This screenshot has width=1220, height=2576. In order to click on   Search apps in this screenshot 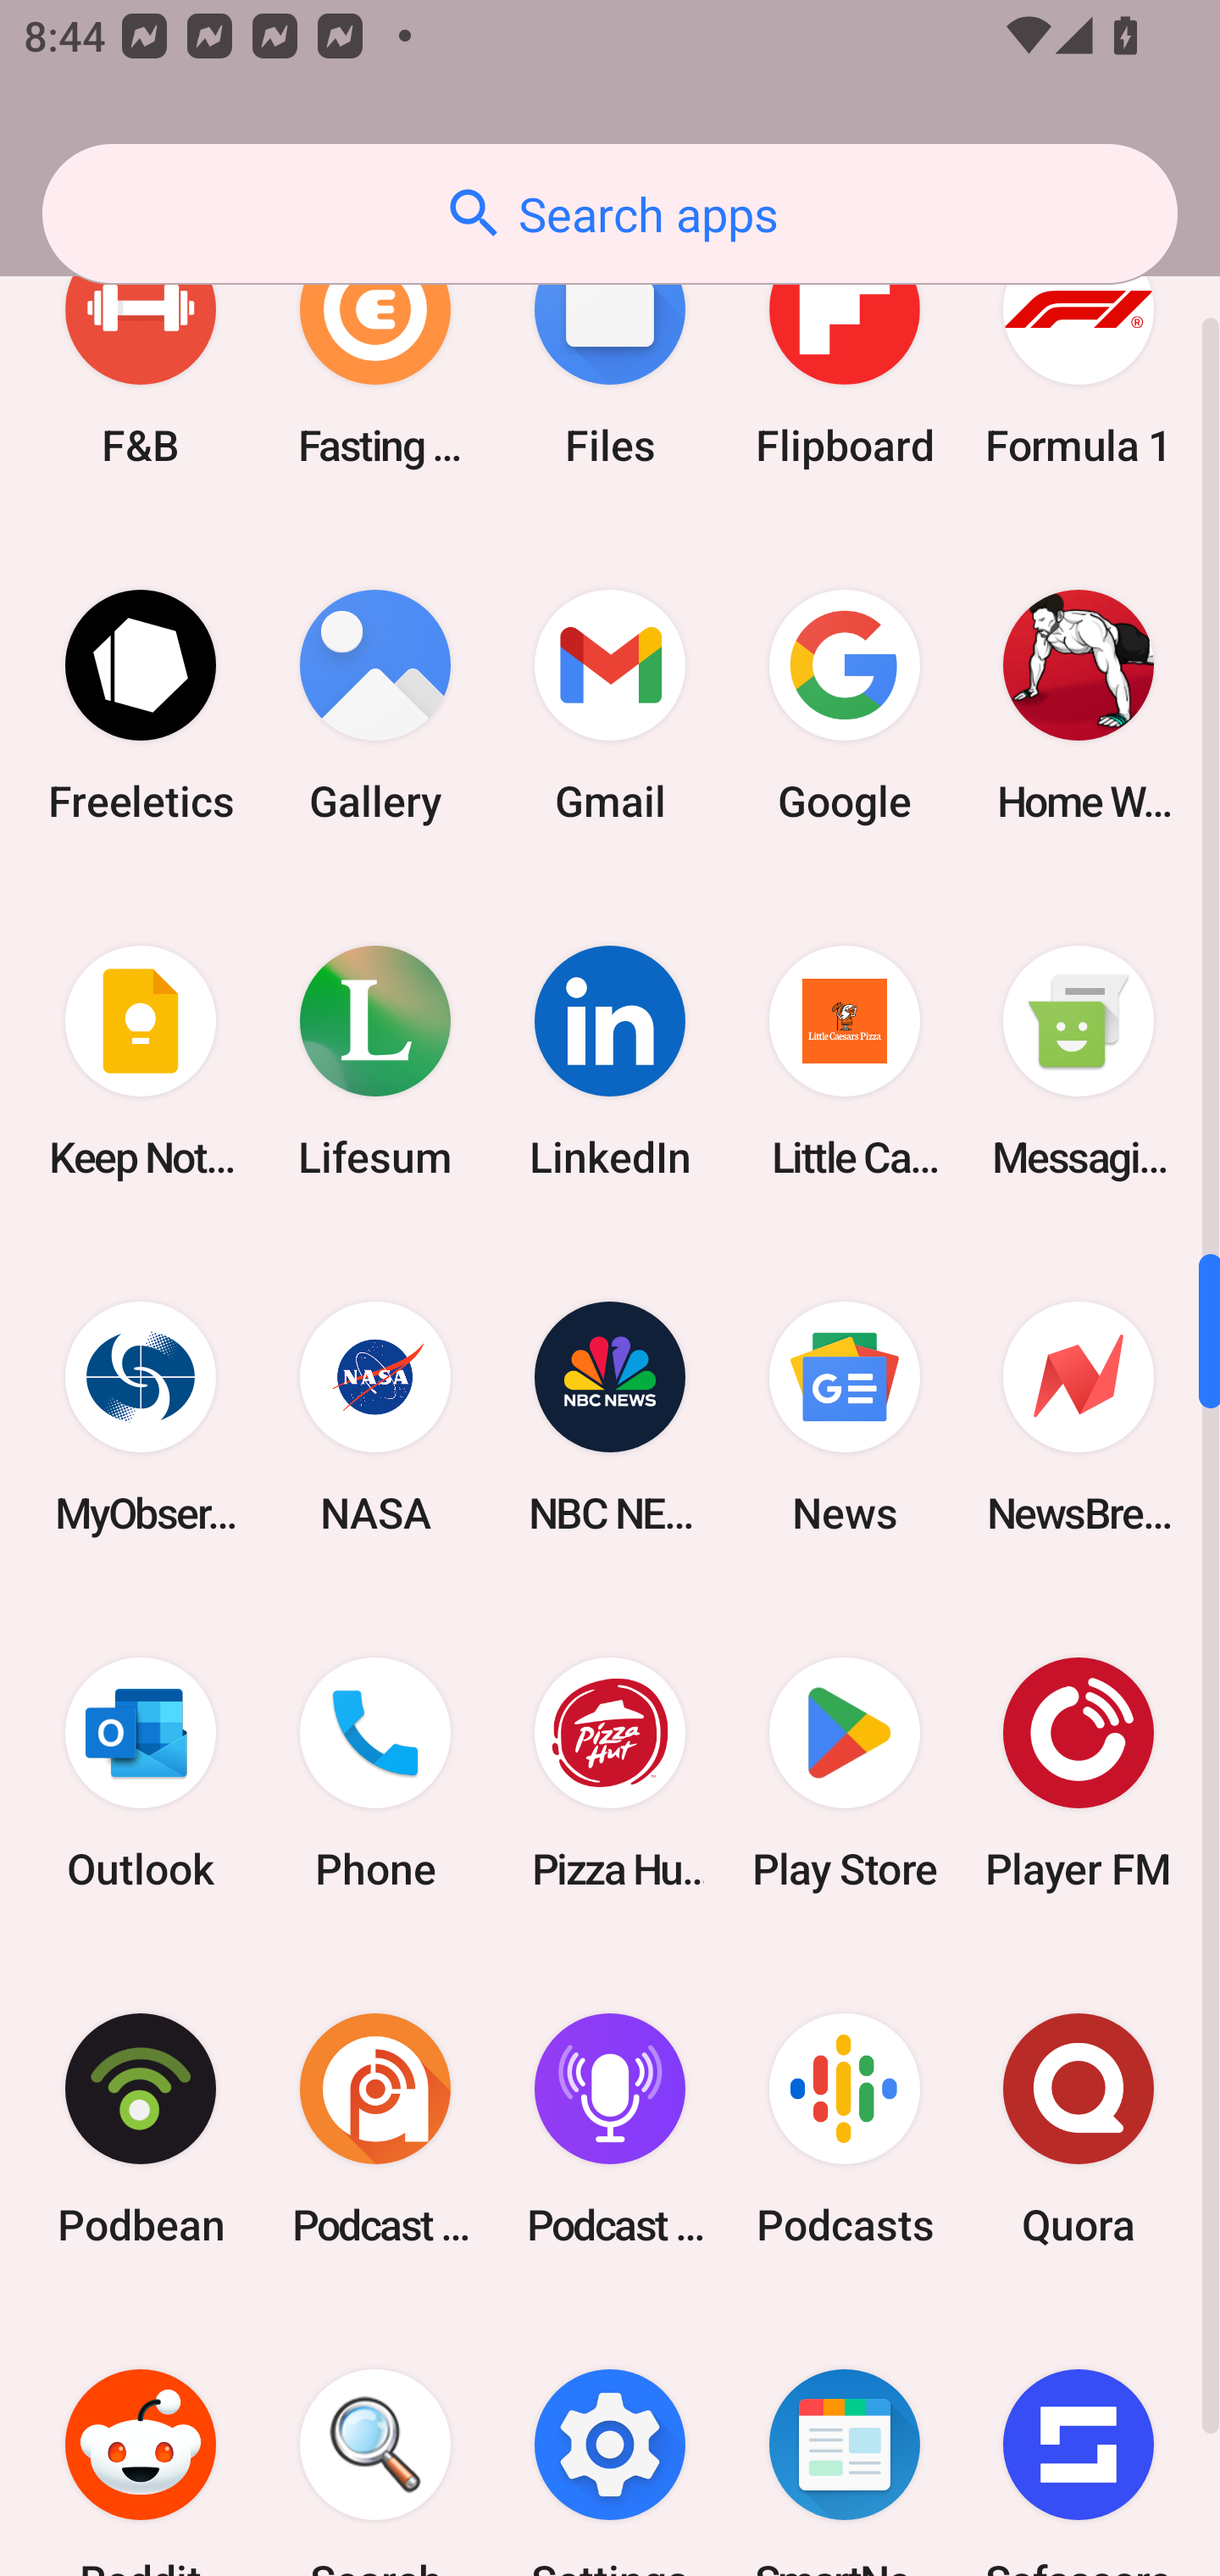, I will do `click(610, 214)`.